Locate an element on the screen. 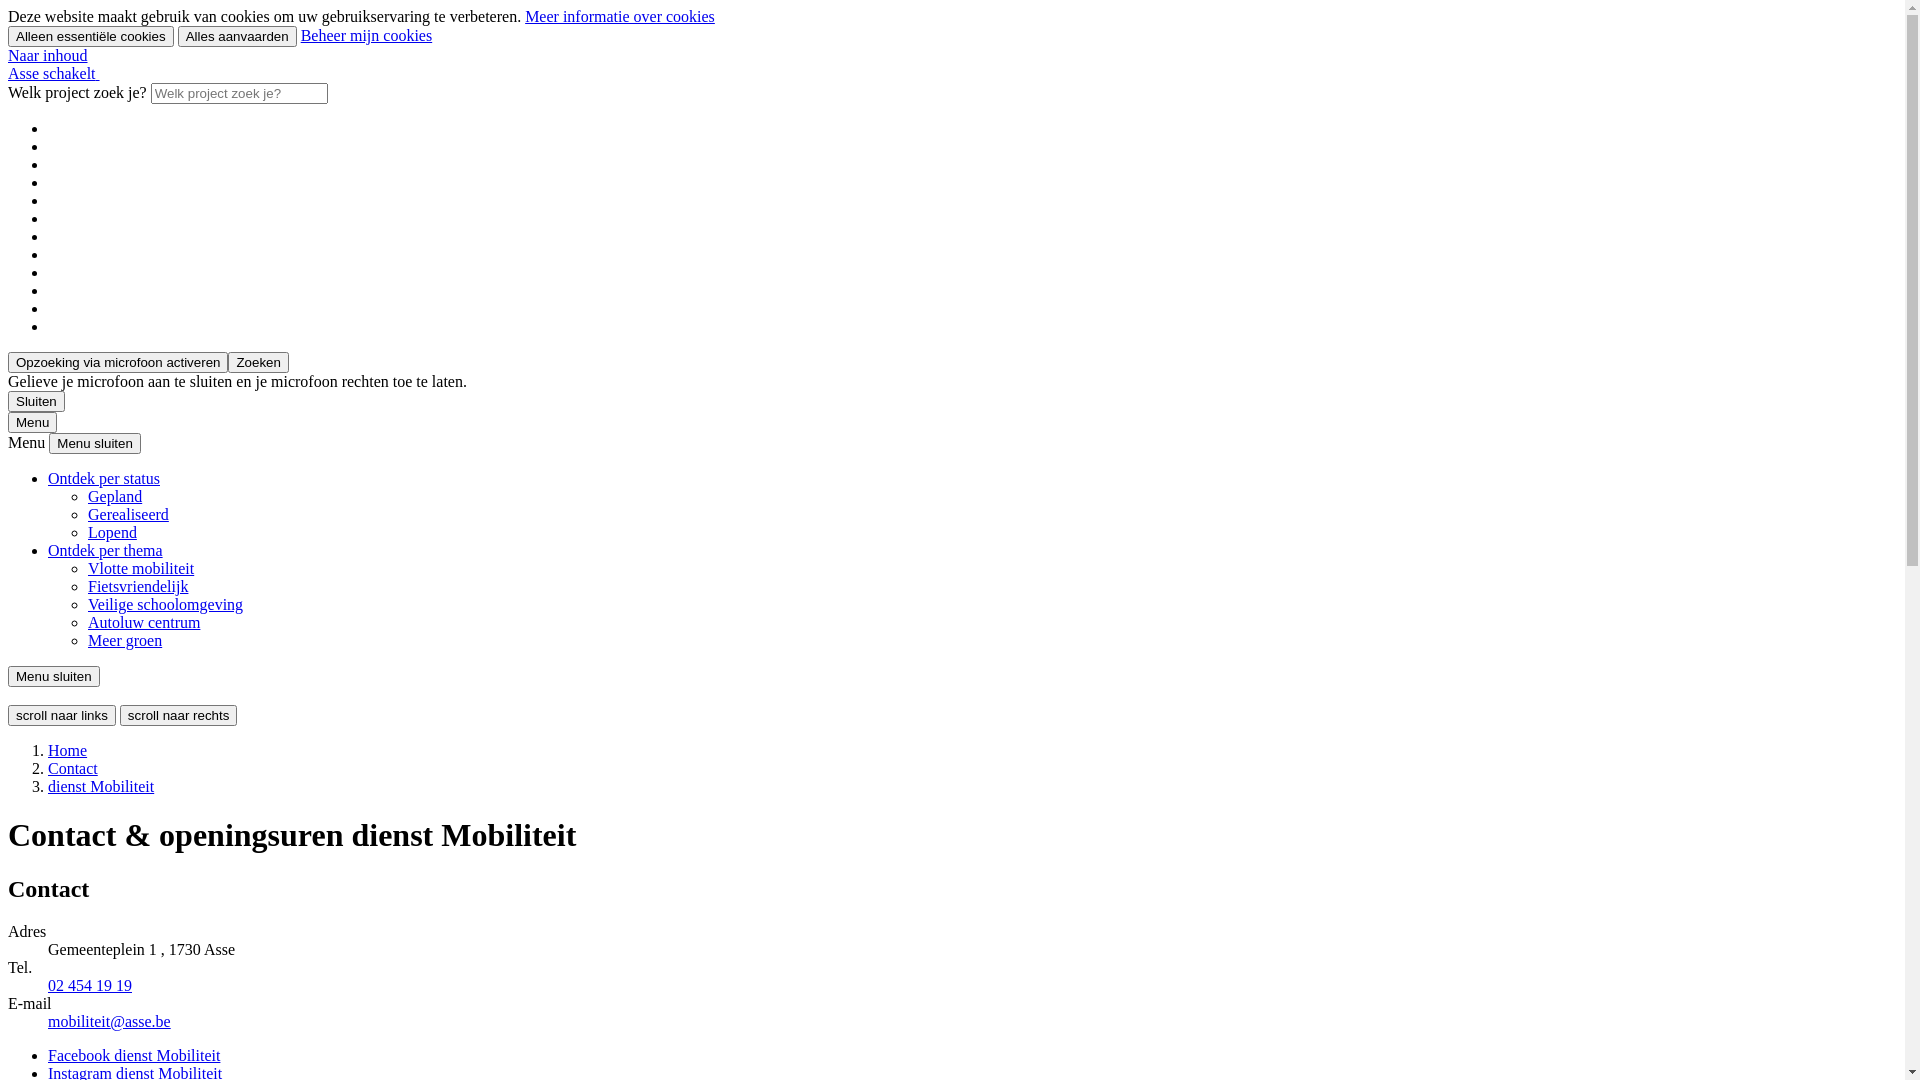 The height and width of the screenshot is (1080, 1920). Opzoeking via microfoon activeren is located at coordinates (118, 362).